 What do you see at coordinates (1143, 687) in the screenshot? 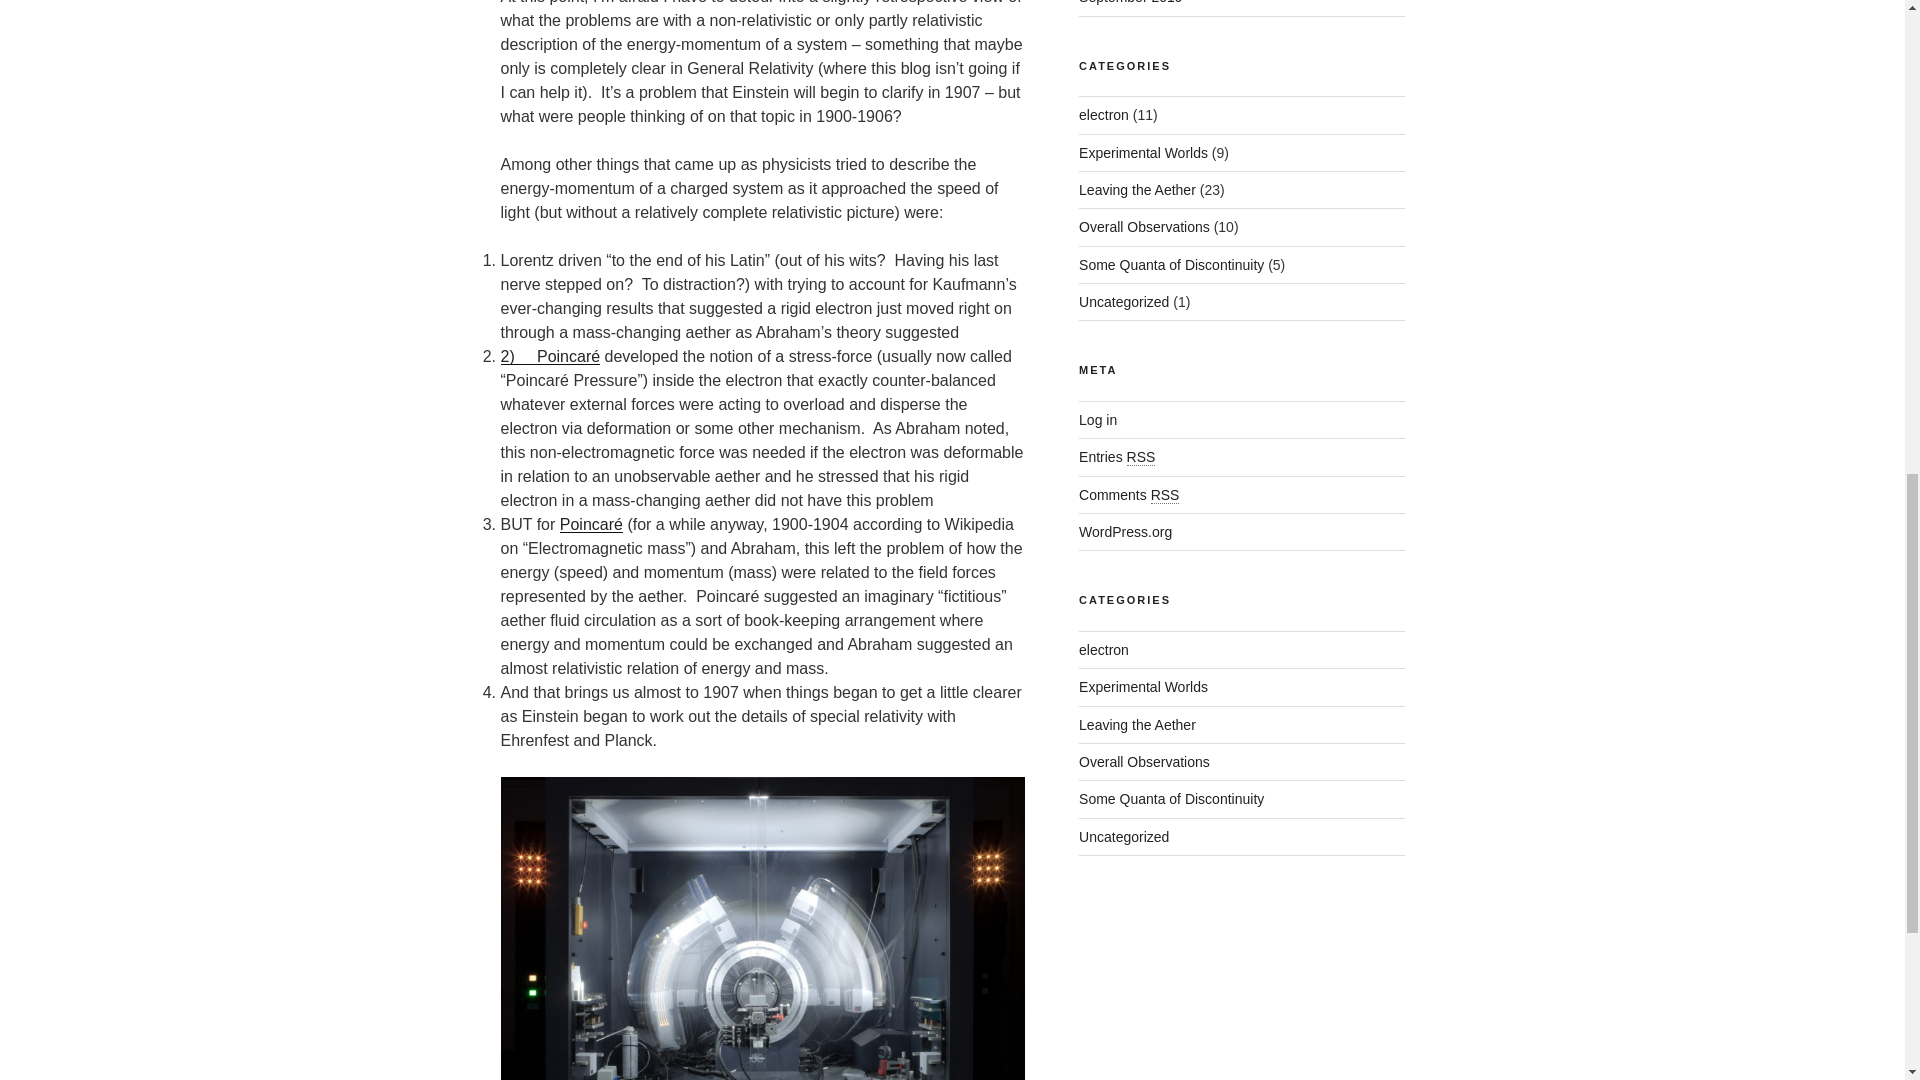
I see `Experimental Worlds` at bounding box center [1143, 687].